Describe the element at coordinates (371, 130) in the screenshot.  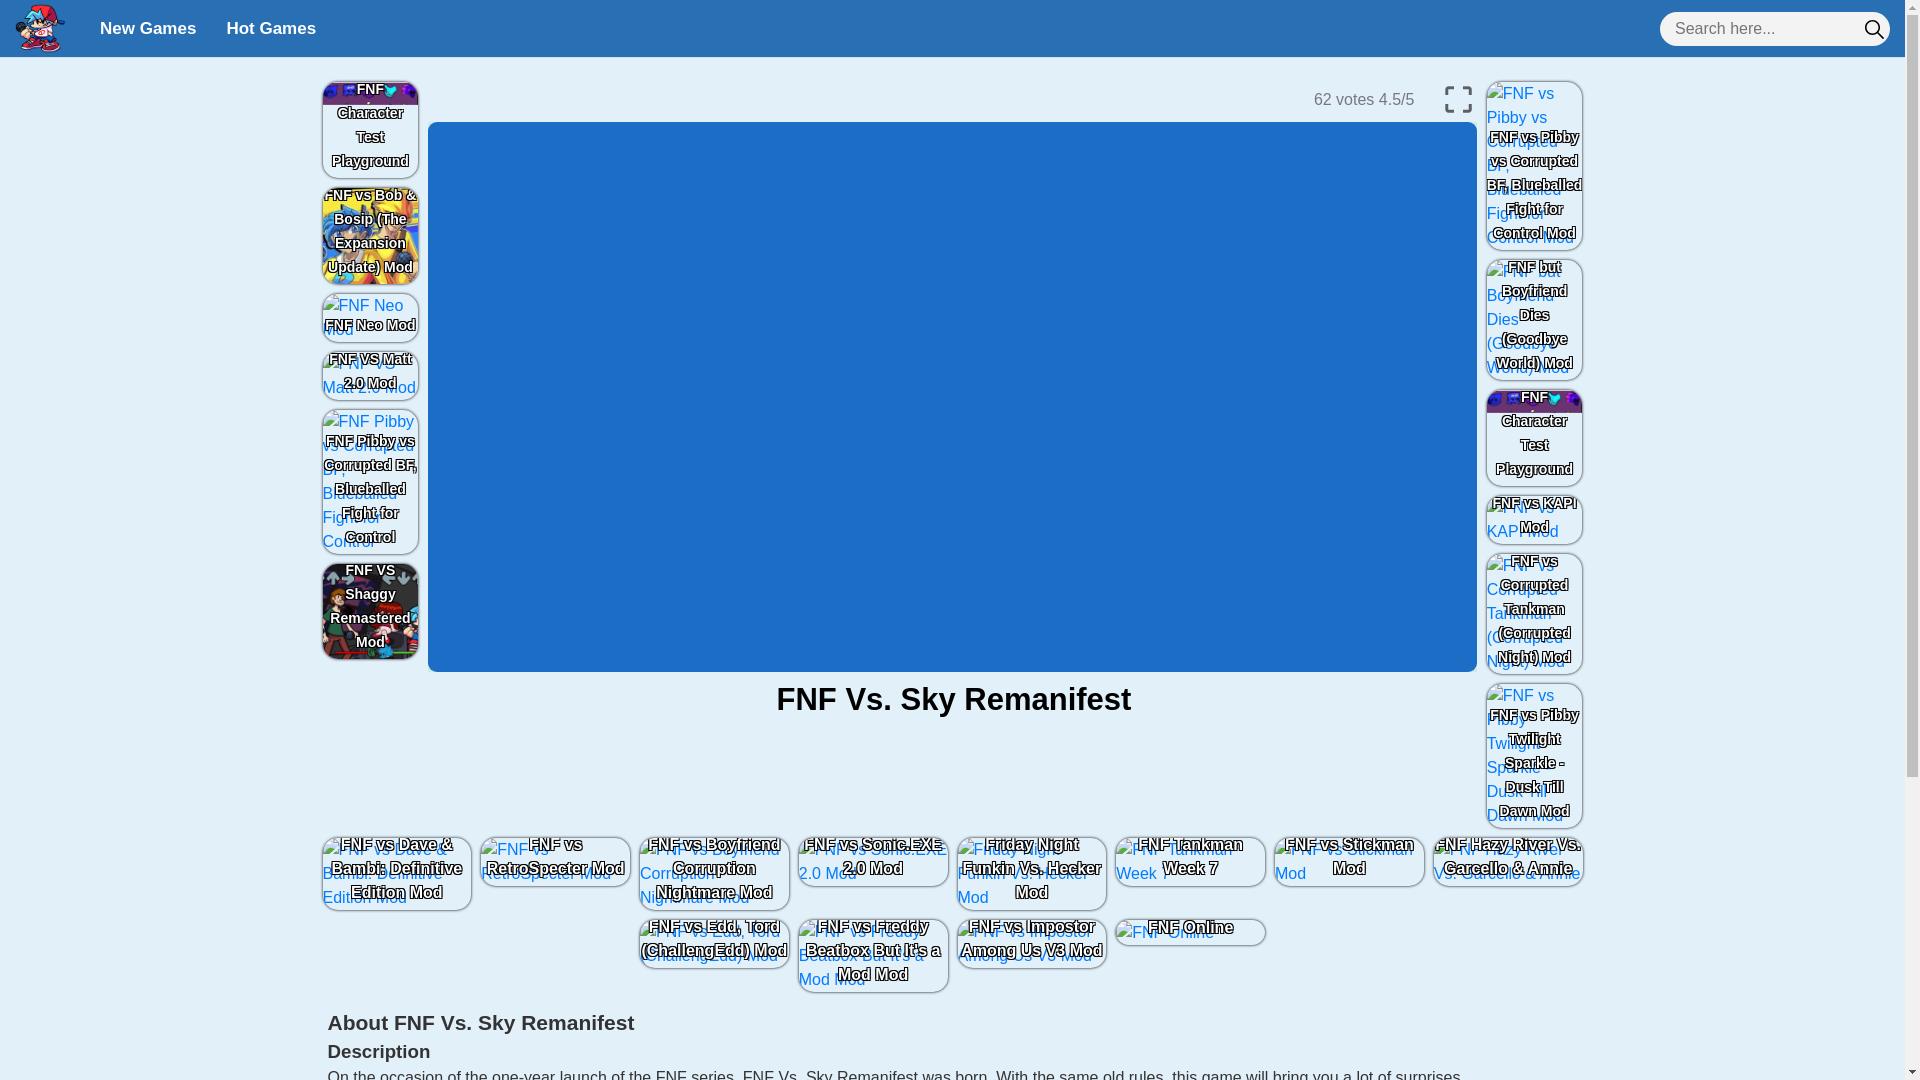
I see `FNF Character Test Playground` at that location.